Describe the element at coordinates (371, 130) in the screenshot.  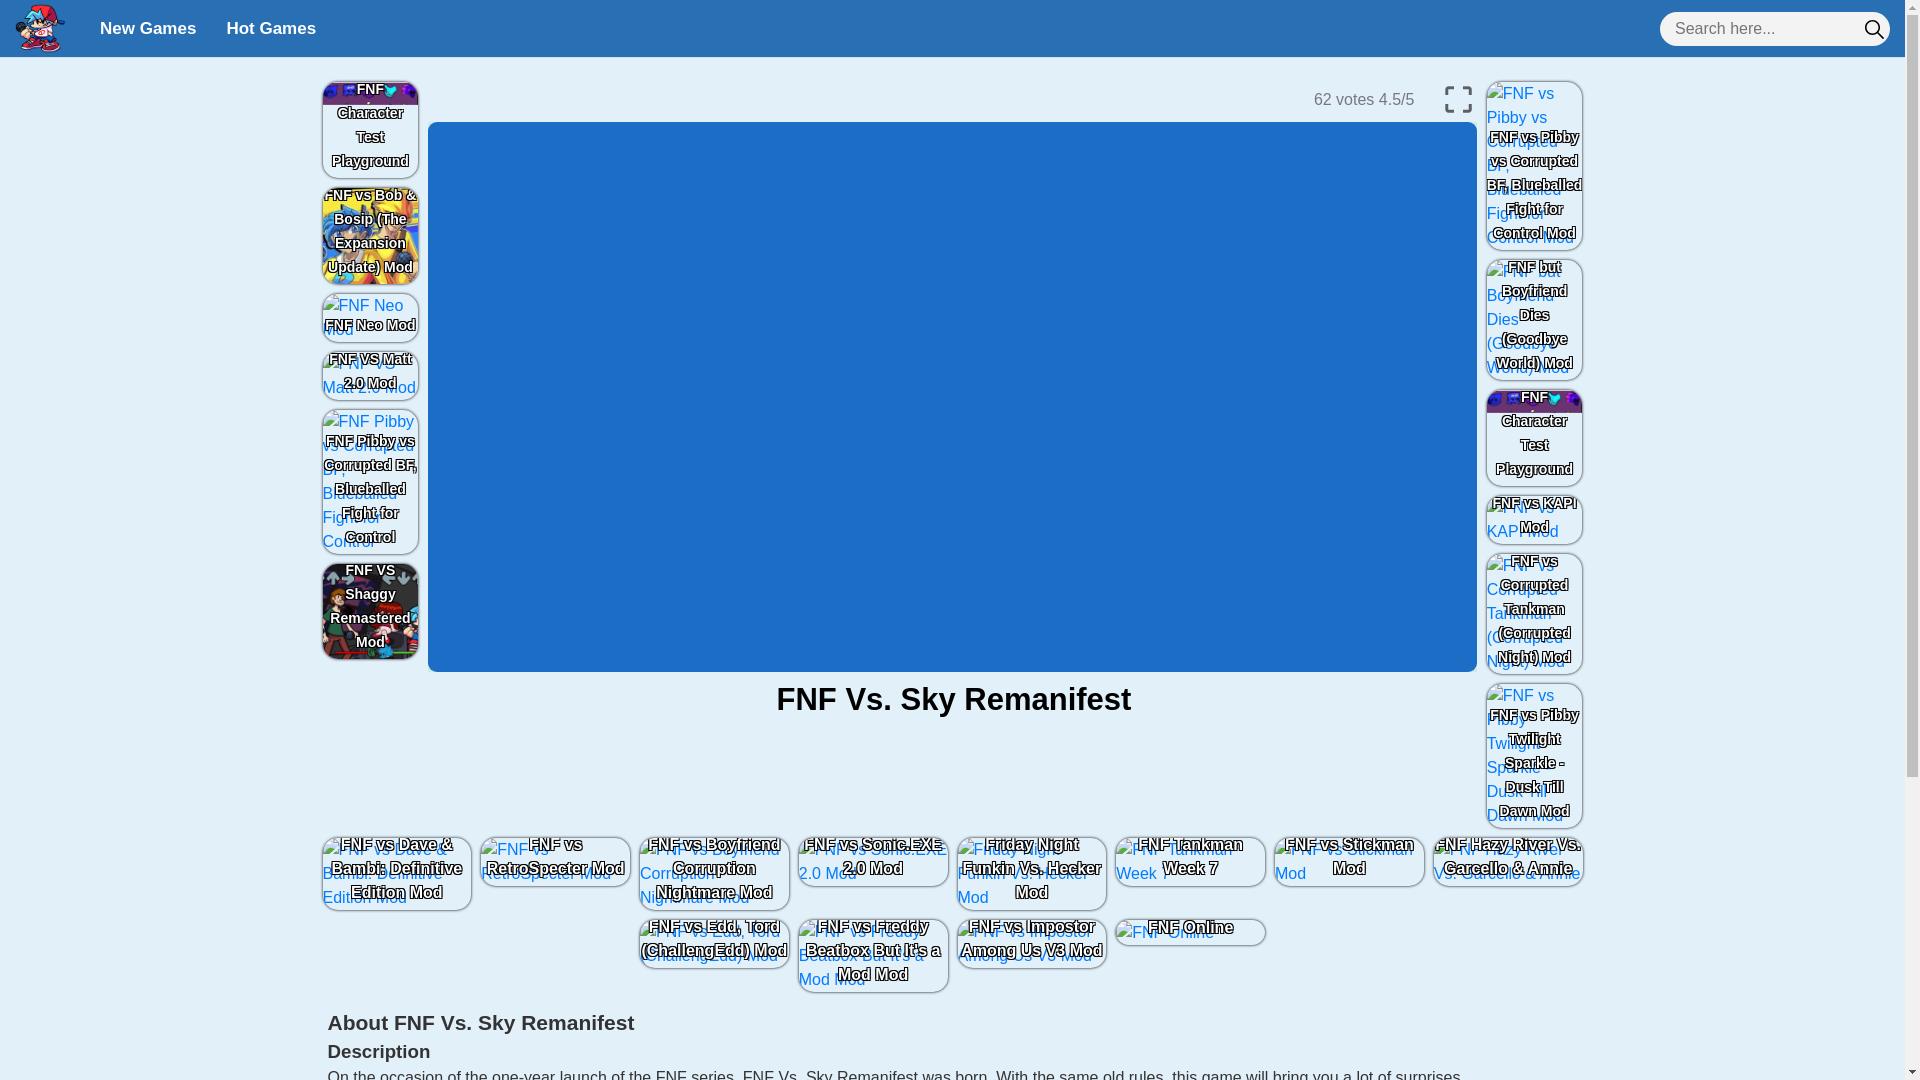
I see `FNF Character Test Playground` at that location.